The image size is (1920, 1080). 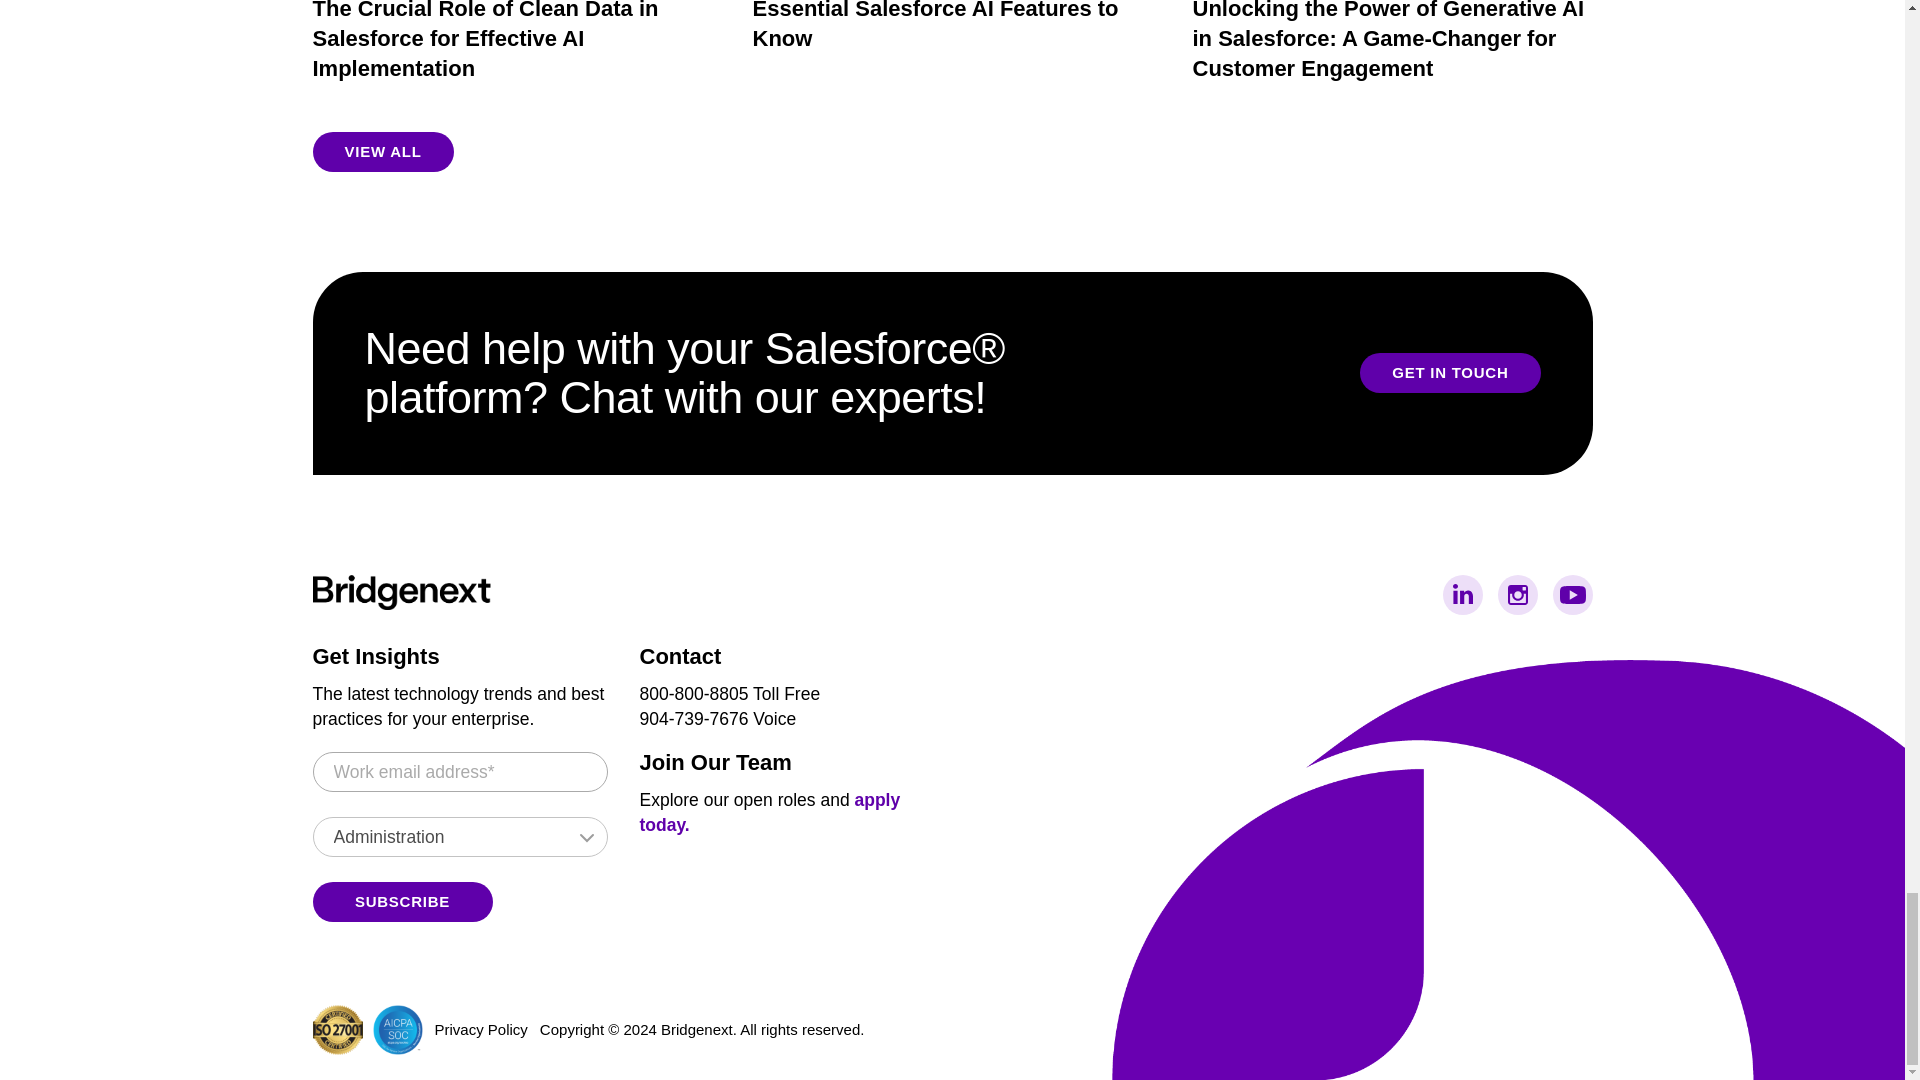 I want to click on SUBSCRIBE, so click(x=401, y=902).